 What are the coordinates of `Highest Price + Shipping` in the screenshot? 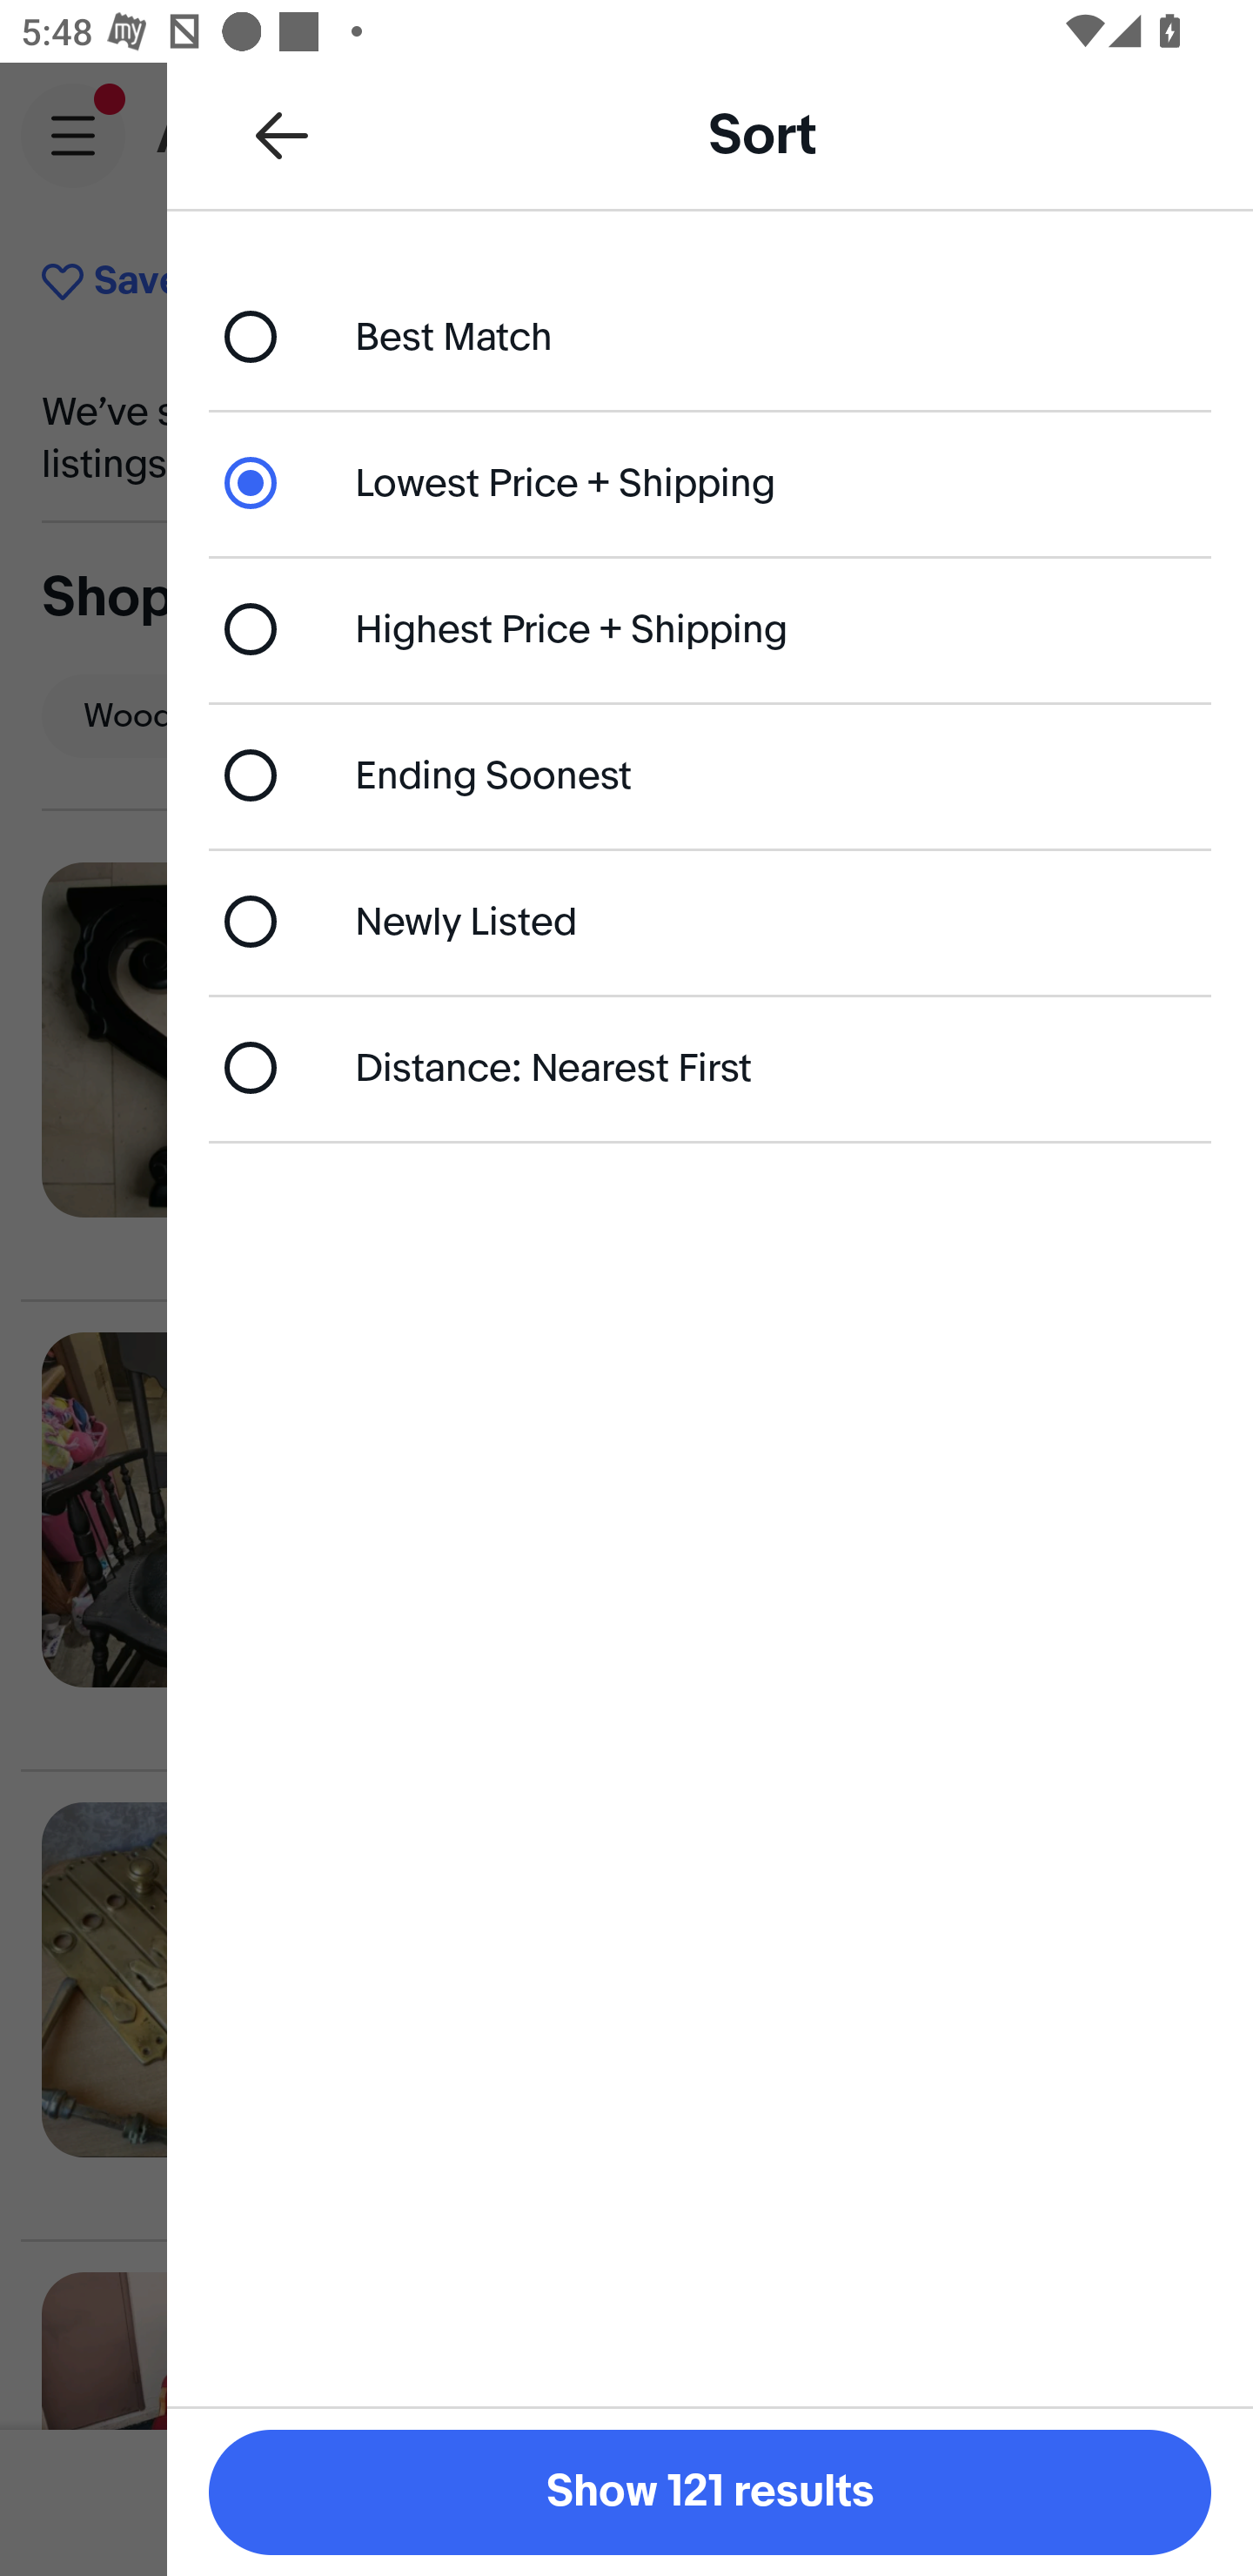 It's located at (710, 630).